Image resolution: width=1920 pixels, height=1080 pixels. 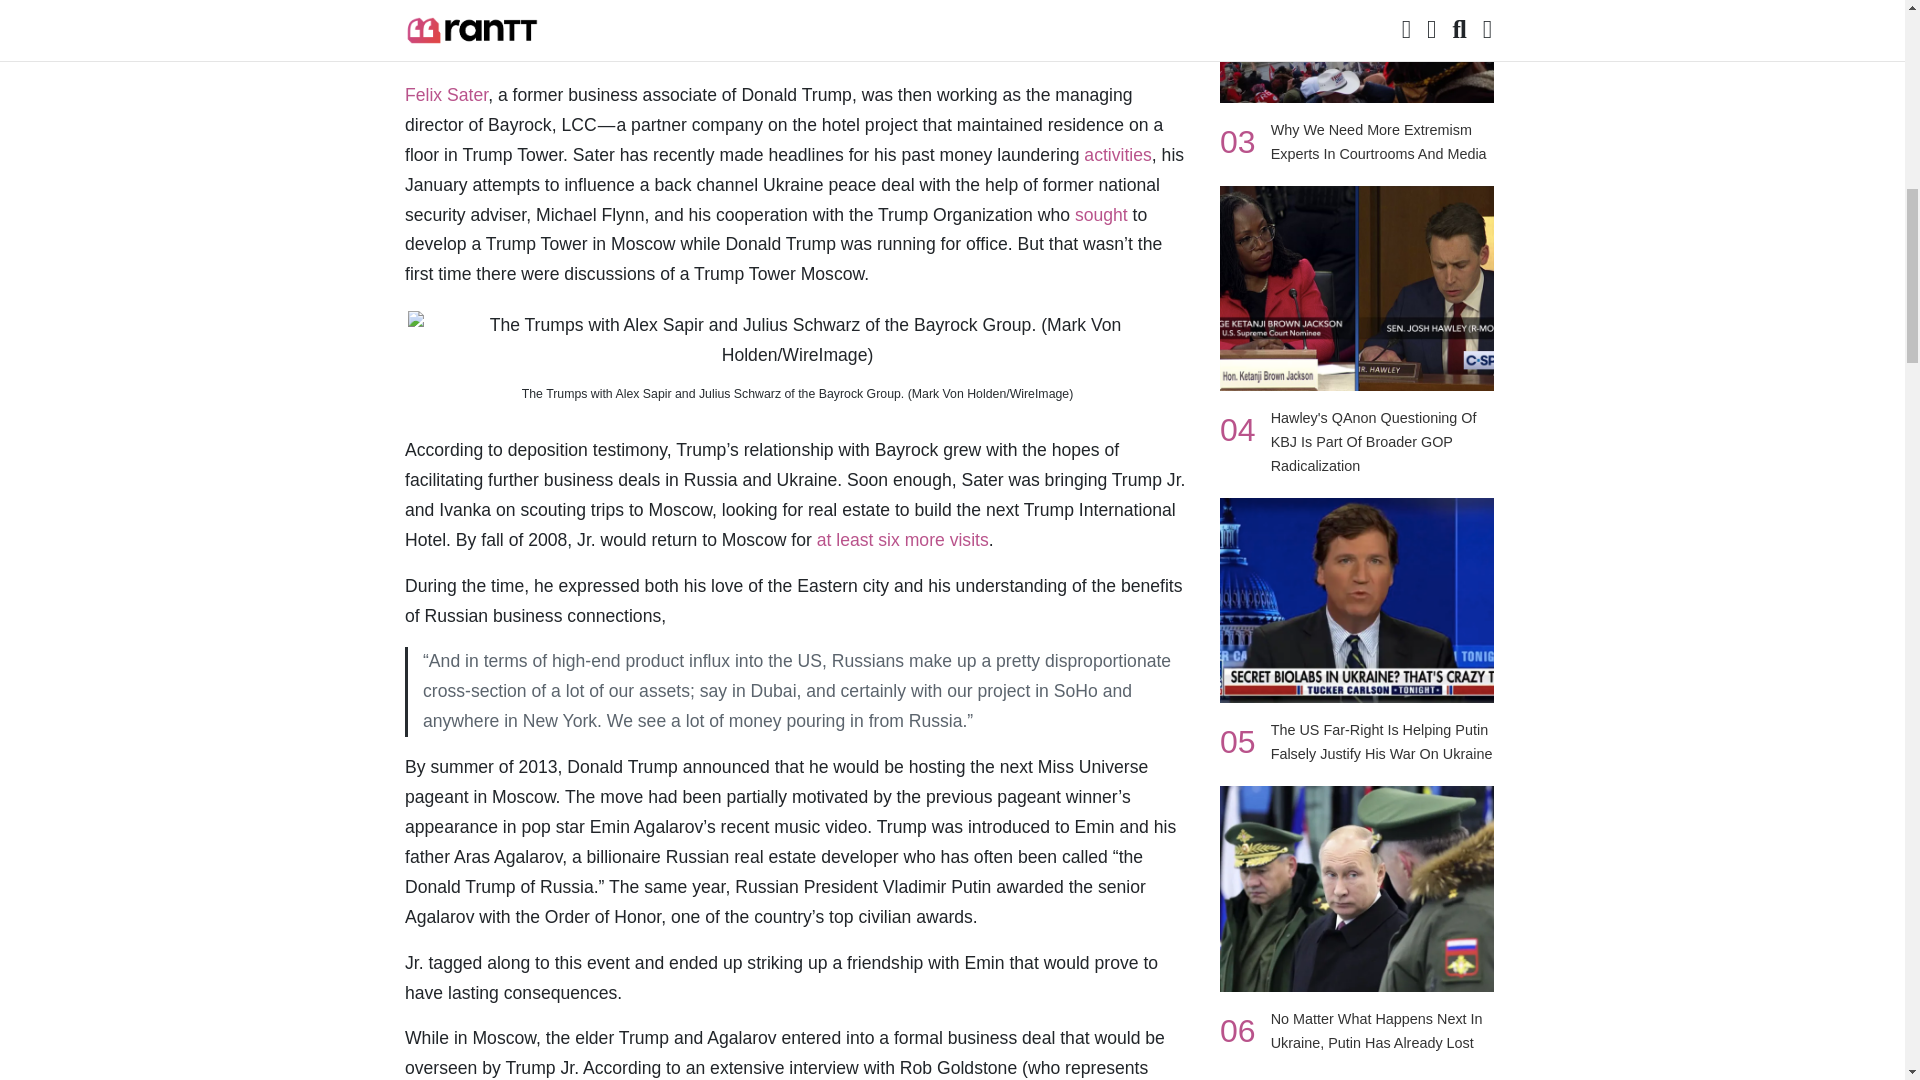 I want to click on activities, so click(x=1117, y=154).